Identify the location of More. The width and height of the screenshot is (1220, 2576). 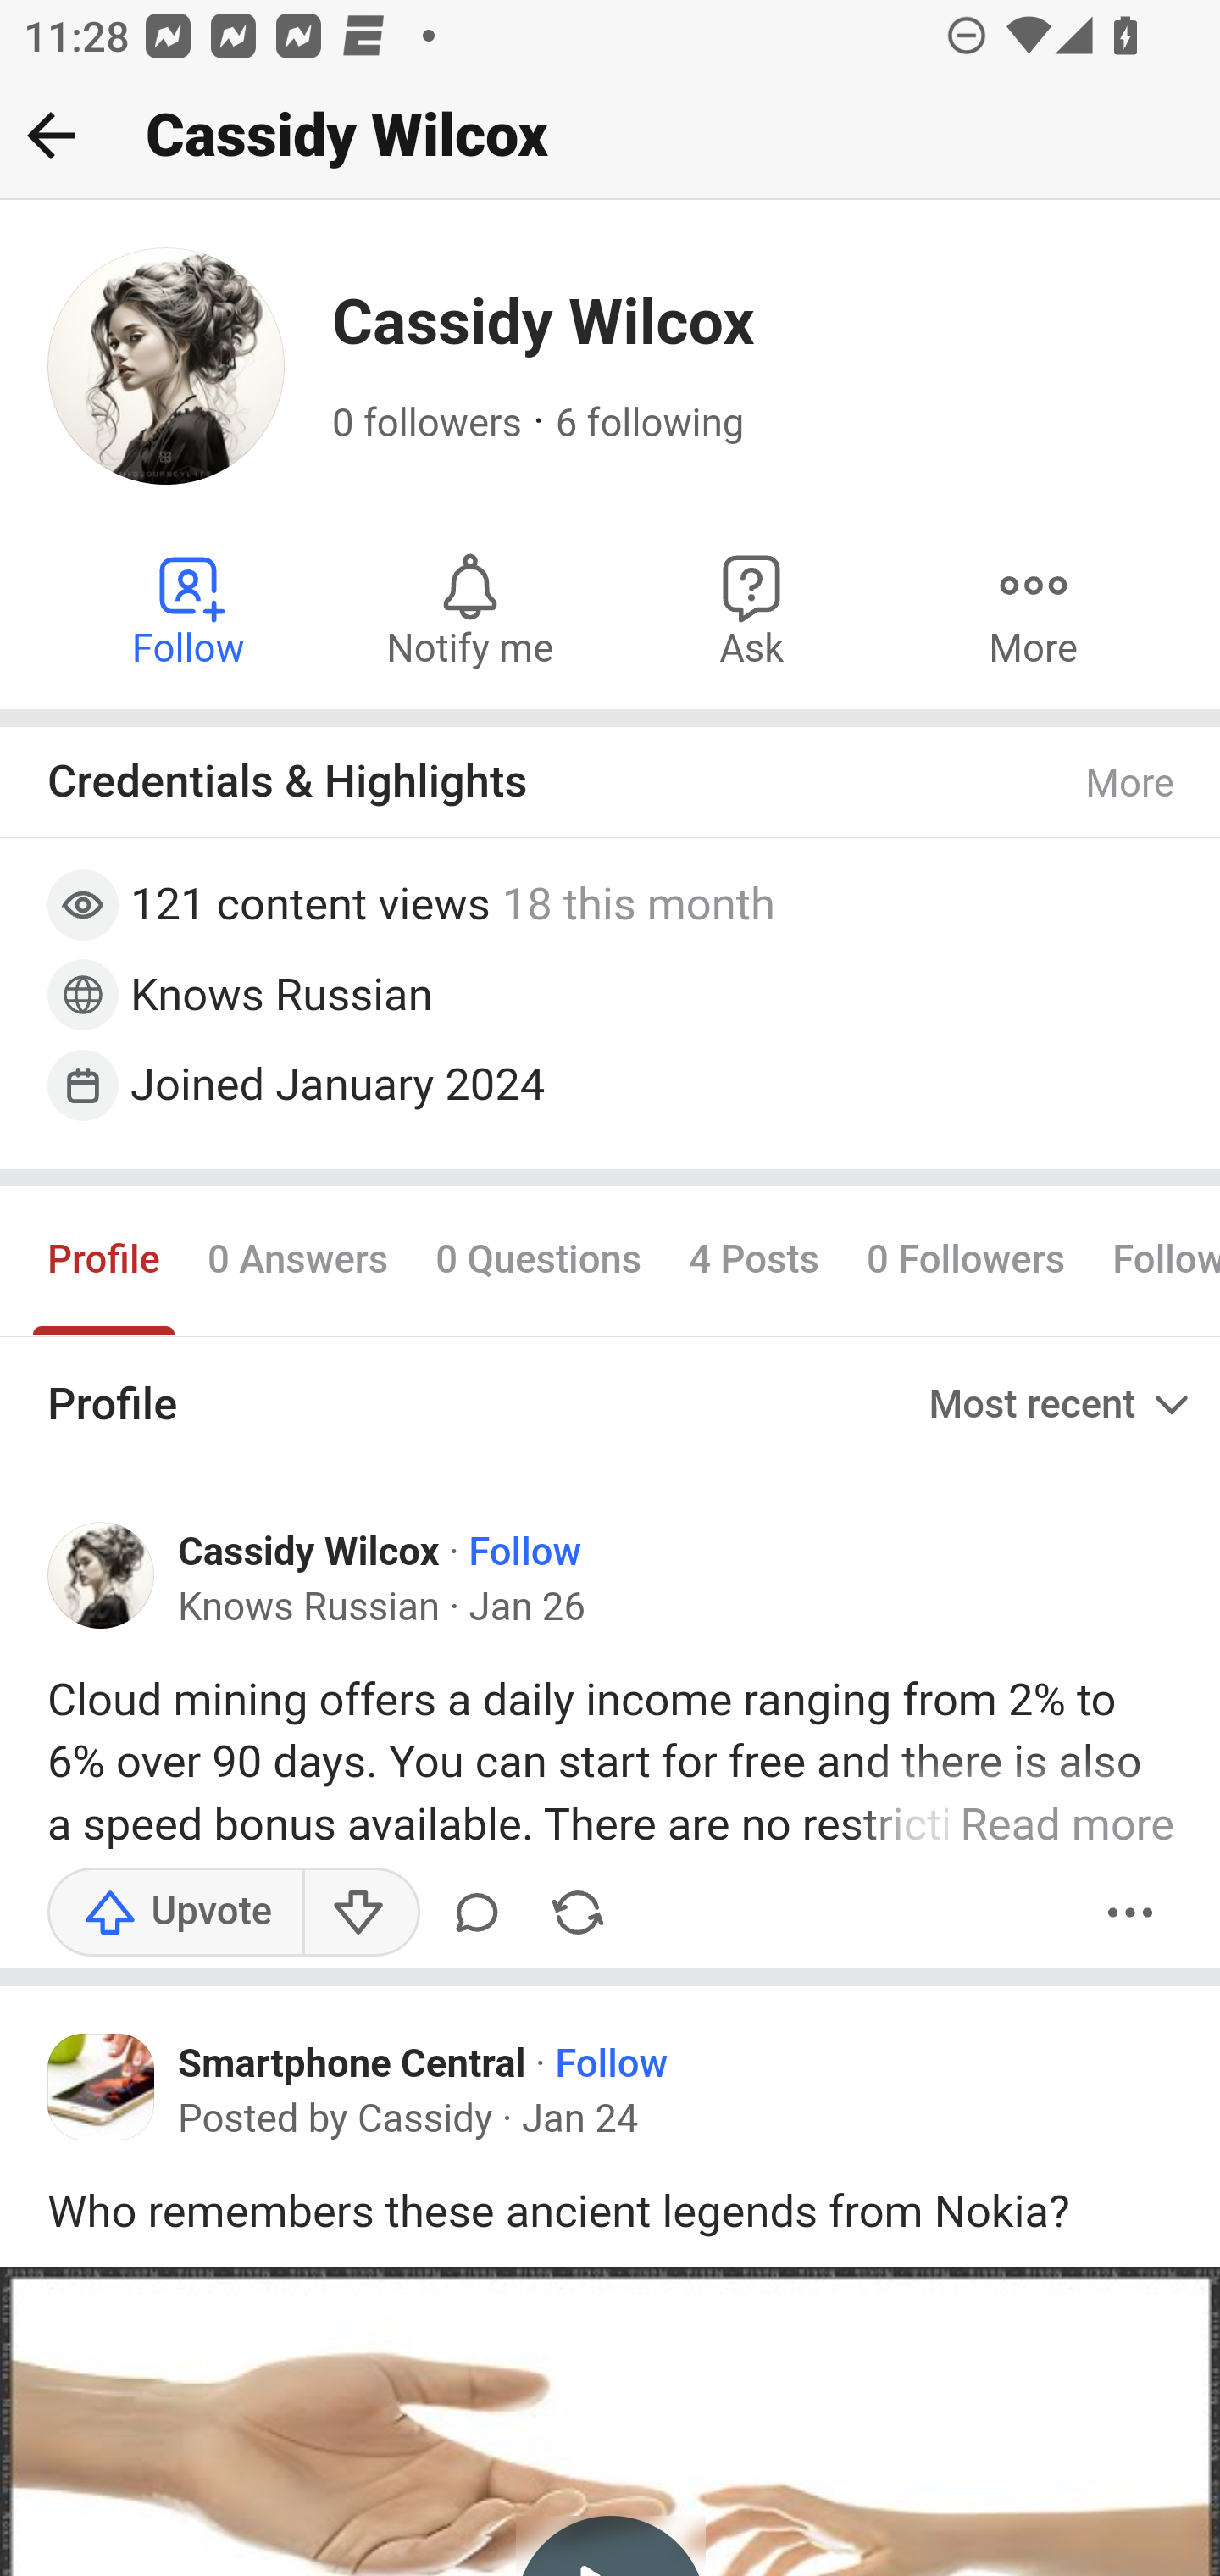
(1033, 608).